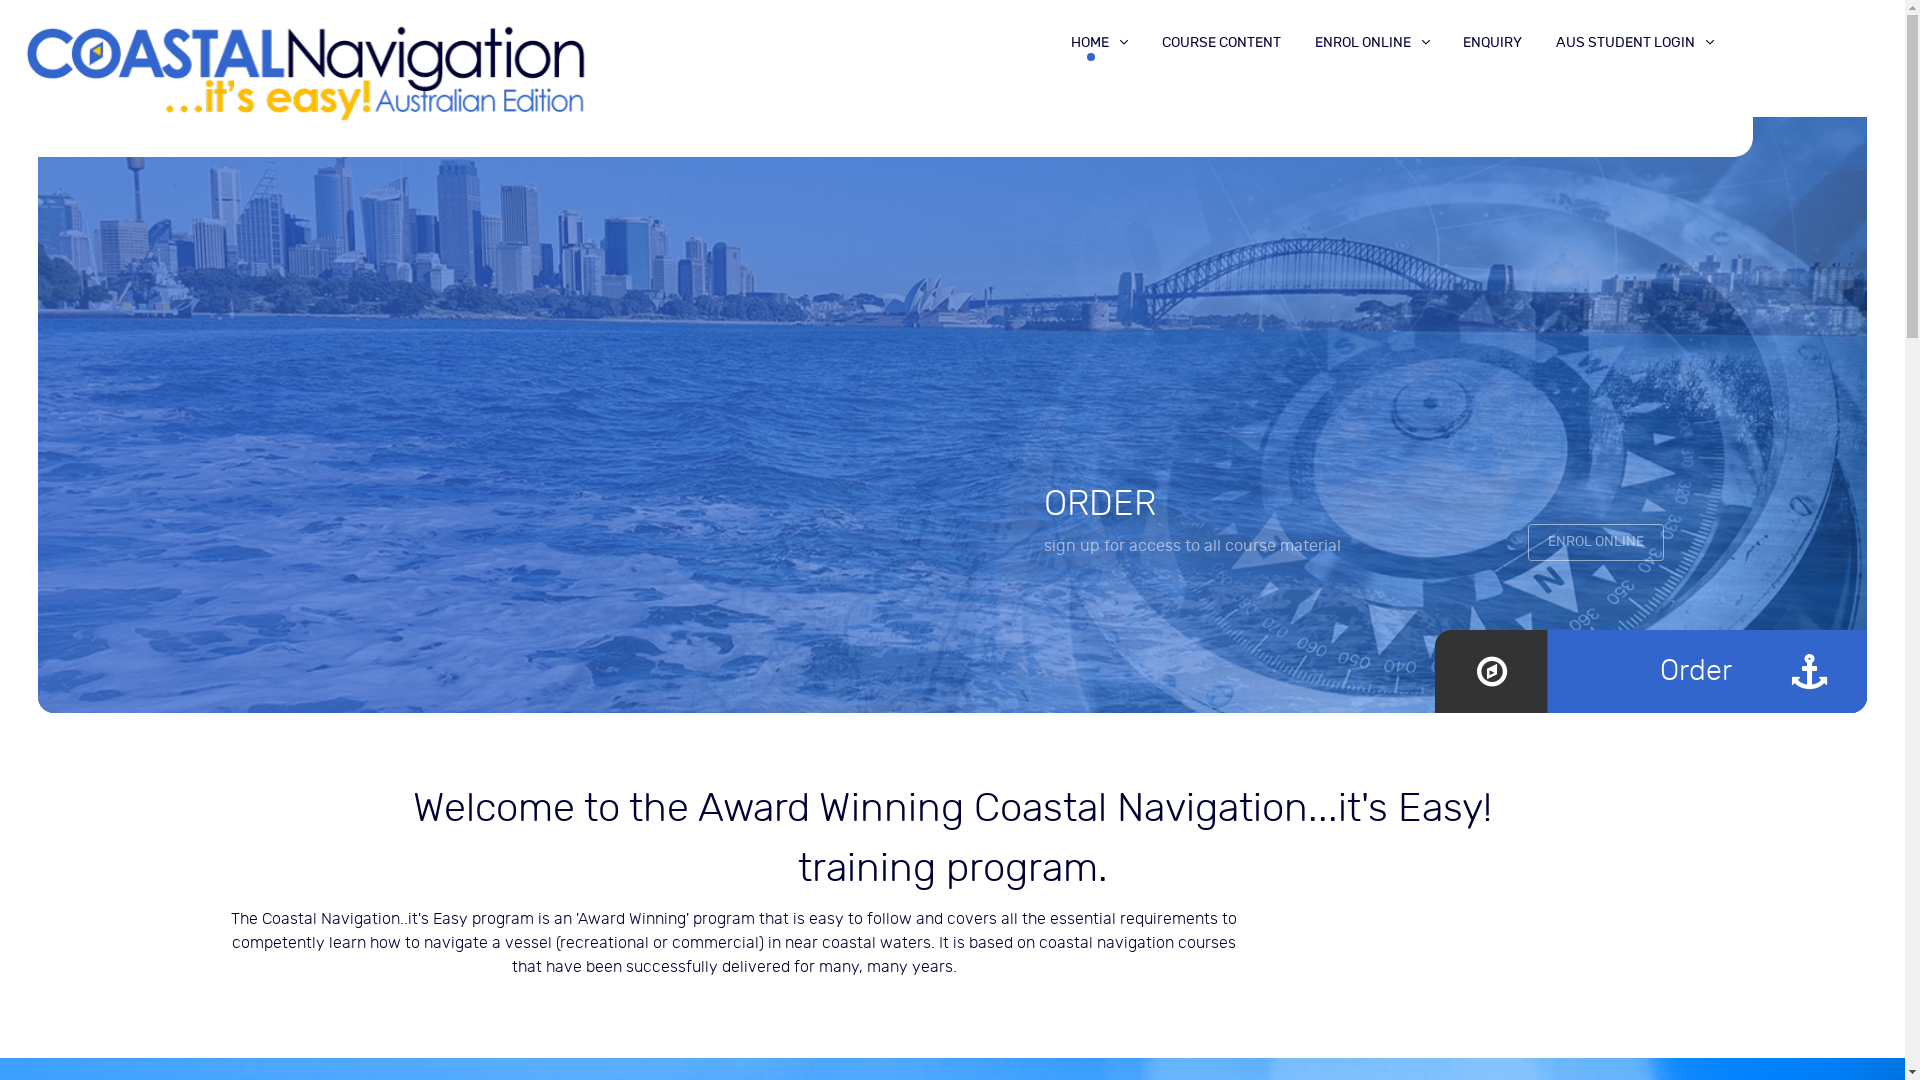  I want to click on ENQUIRY, so click(1492, 42).